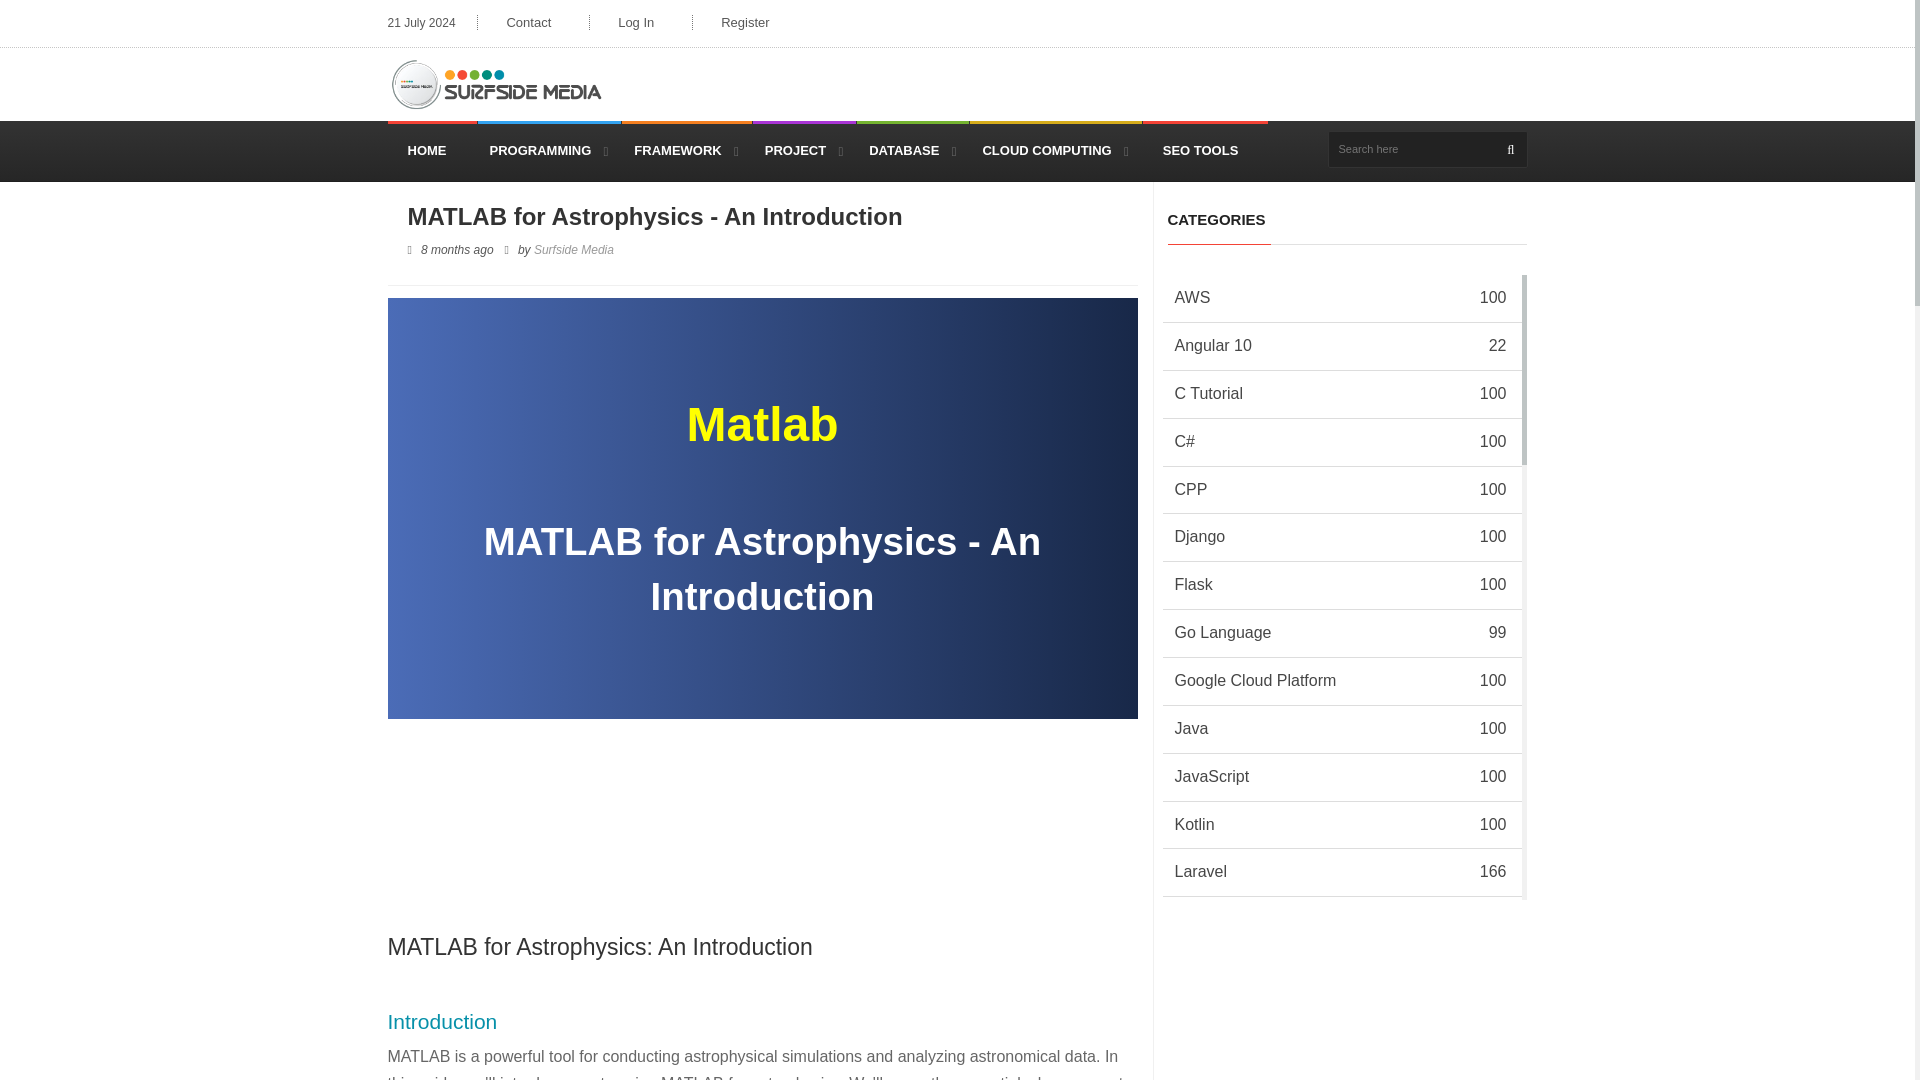 Image resolution: width=1920 pixels, height=1080 pixels. Describe the element at coordinates (432, 150) in the screenshot. I see `HOME` at that location.